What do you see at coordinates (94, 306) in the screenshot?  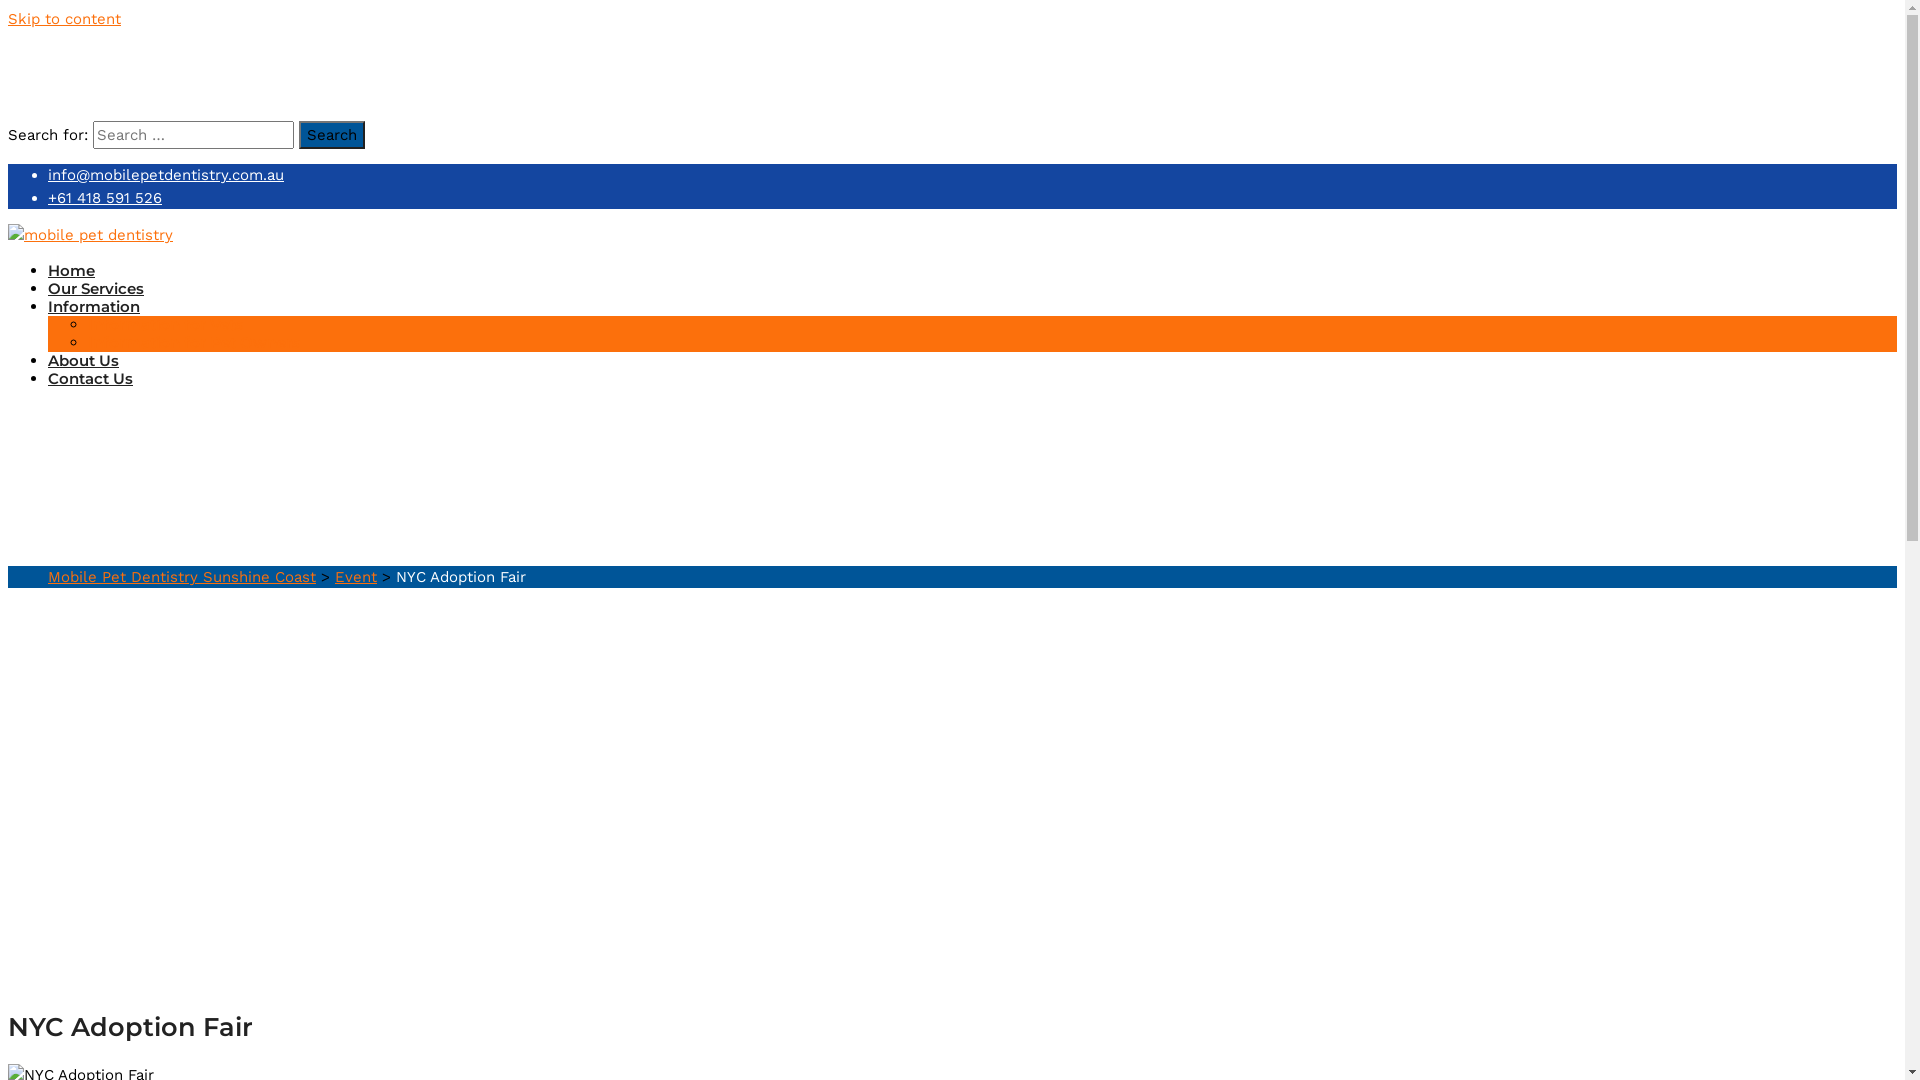 I see `Information` at bounding box center [94, 306].